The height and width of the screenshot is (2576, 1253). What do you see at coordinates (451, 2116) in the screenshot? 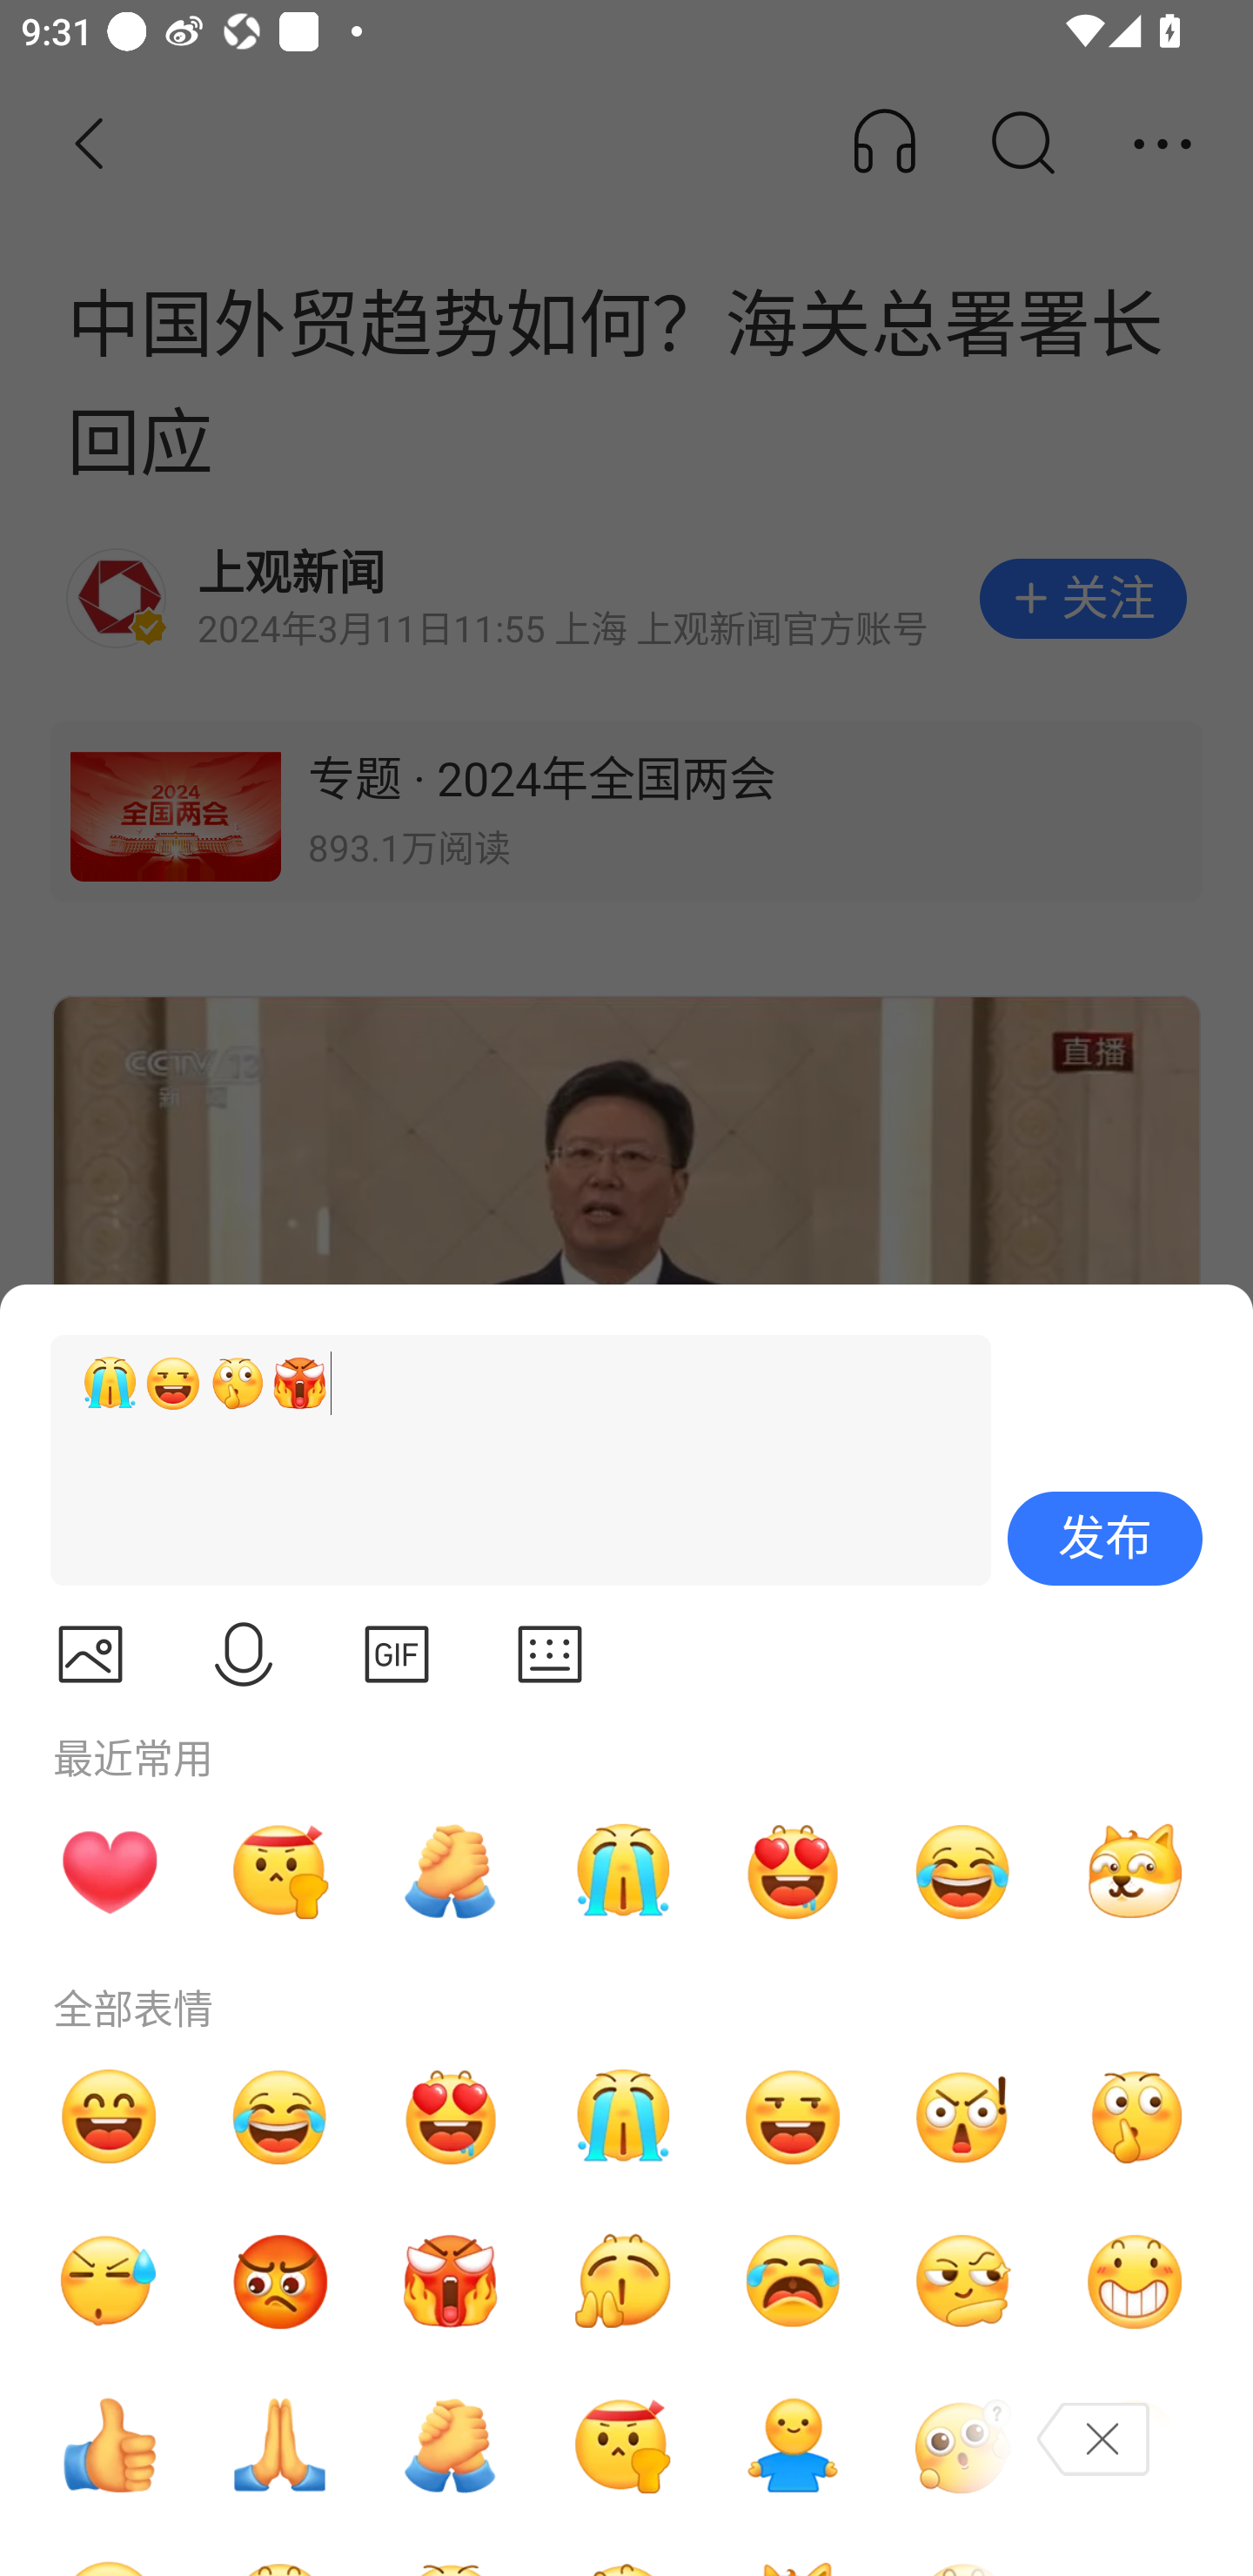
I see `喜欢` at bounding box center [451, 2116].